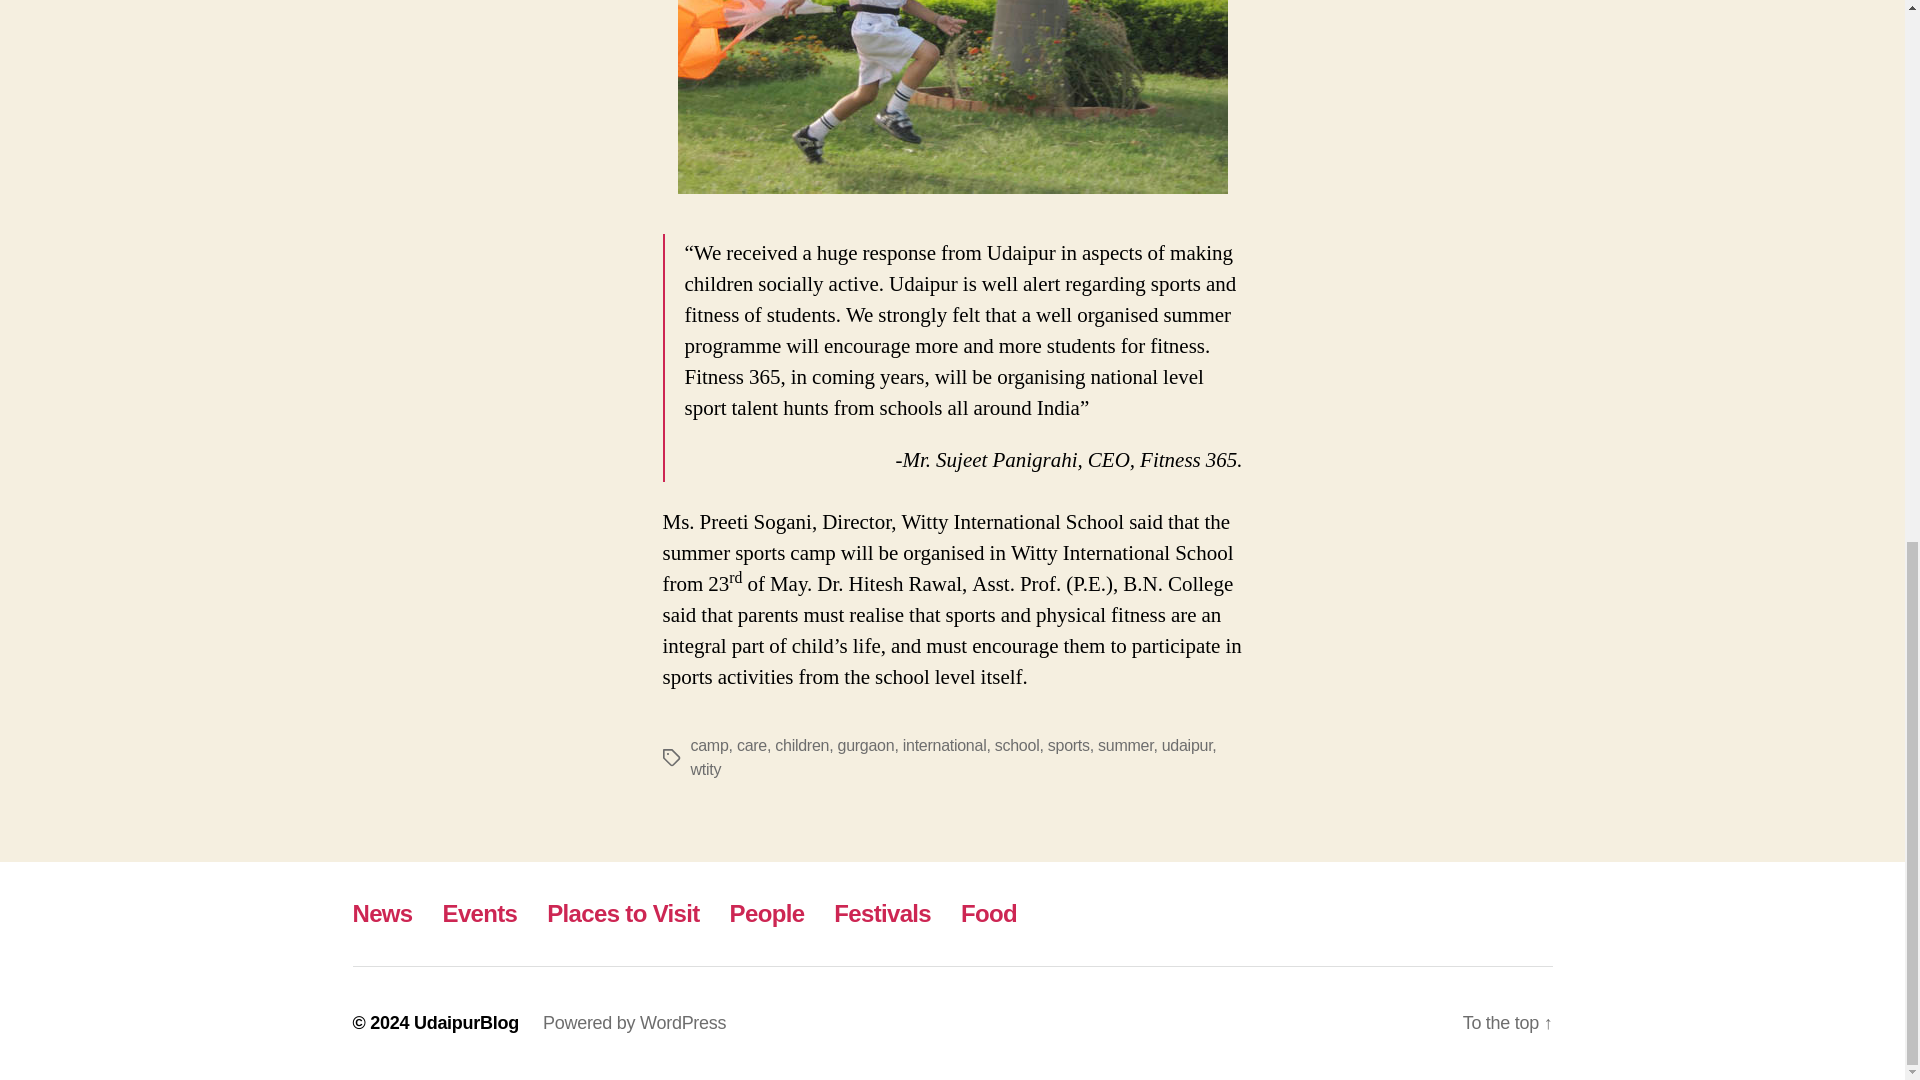  Describe the element at coordinates (952, 97) in the screenshot. I see `Child Playing` at that location.